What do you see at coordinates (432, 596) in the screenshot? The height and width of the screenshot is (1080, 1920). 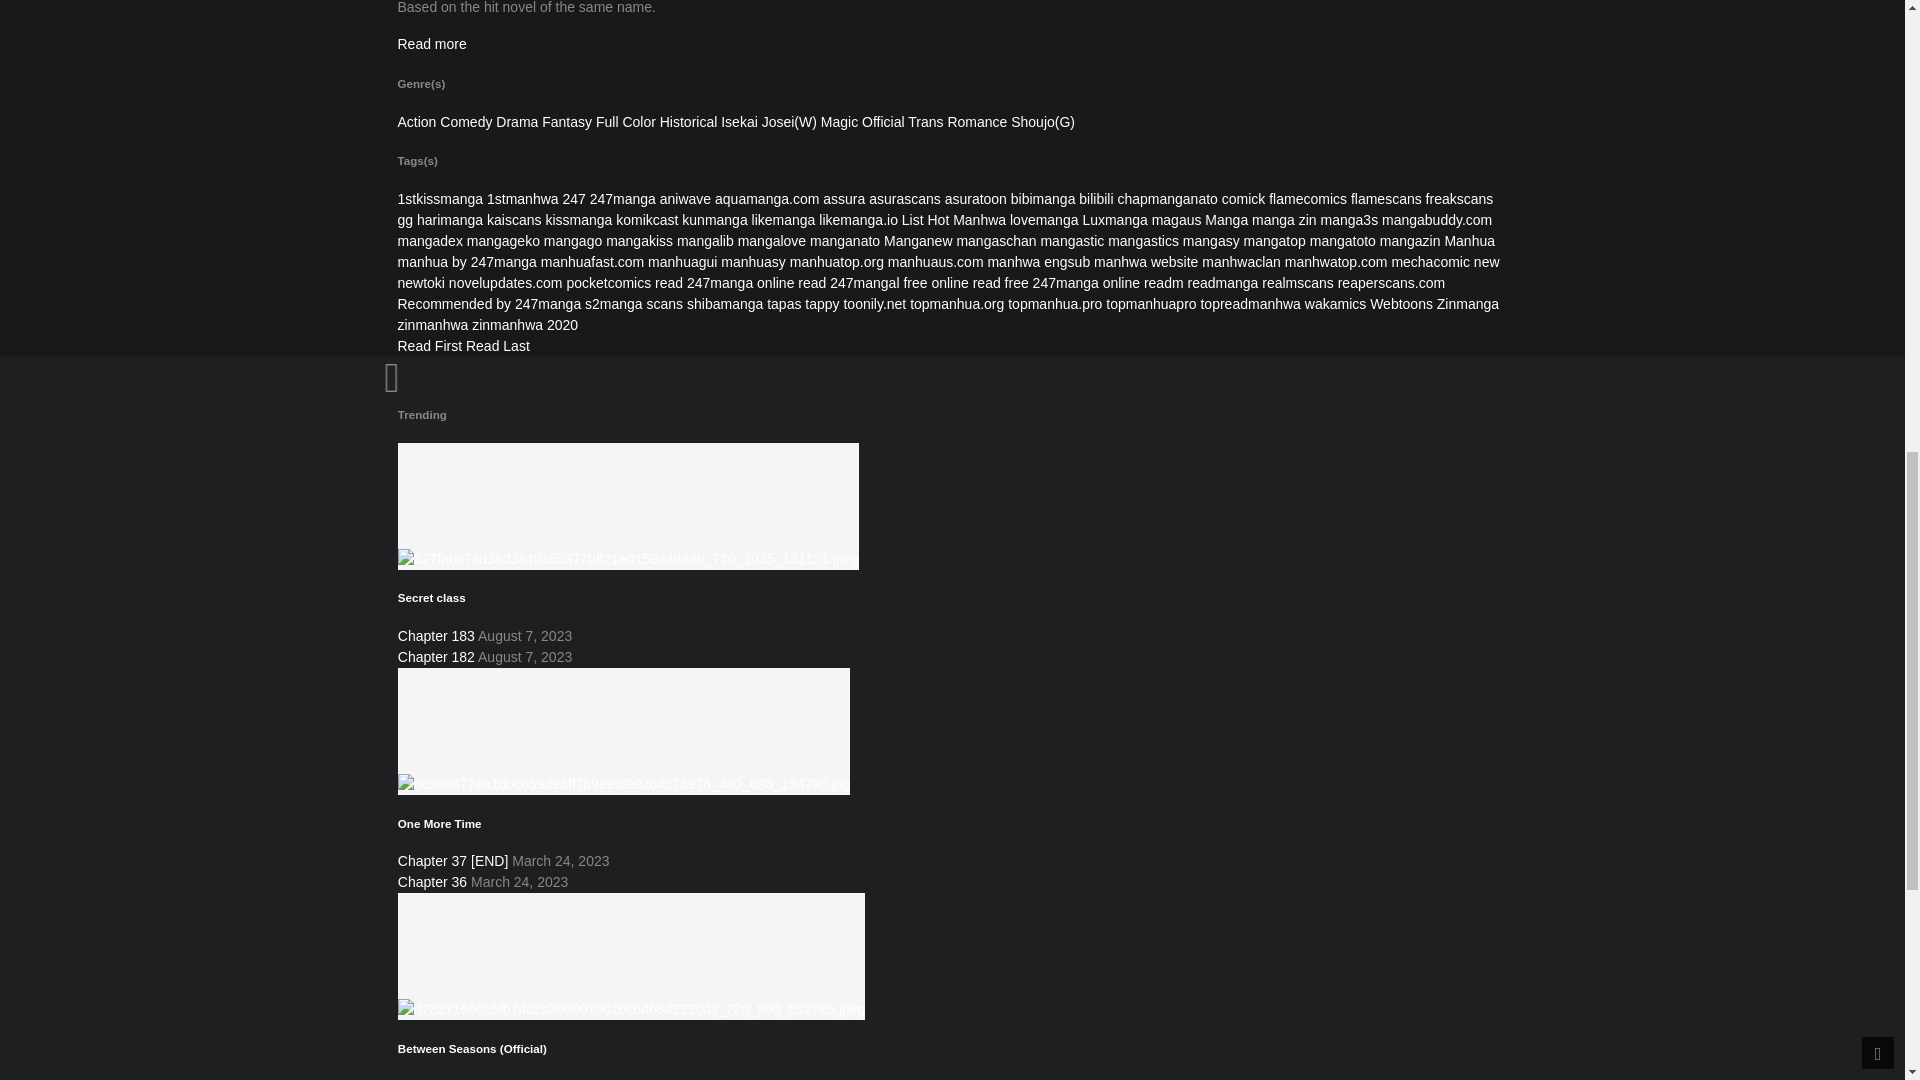 I see `Secret class` at bounding box center [432, 596].